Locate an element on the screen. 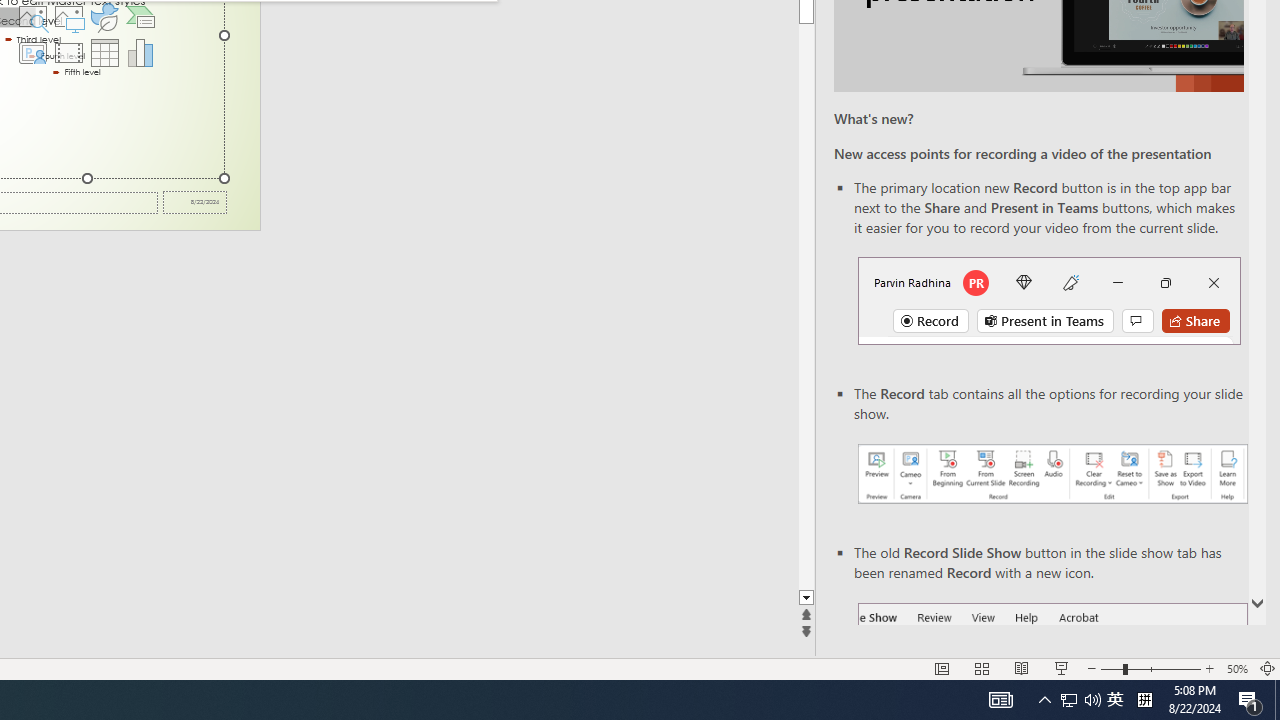 This screenshot has height=720, width=1280. Record button in top bar is located at coordinates (1049, 300).